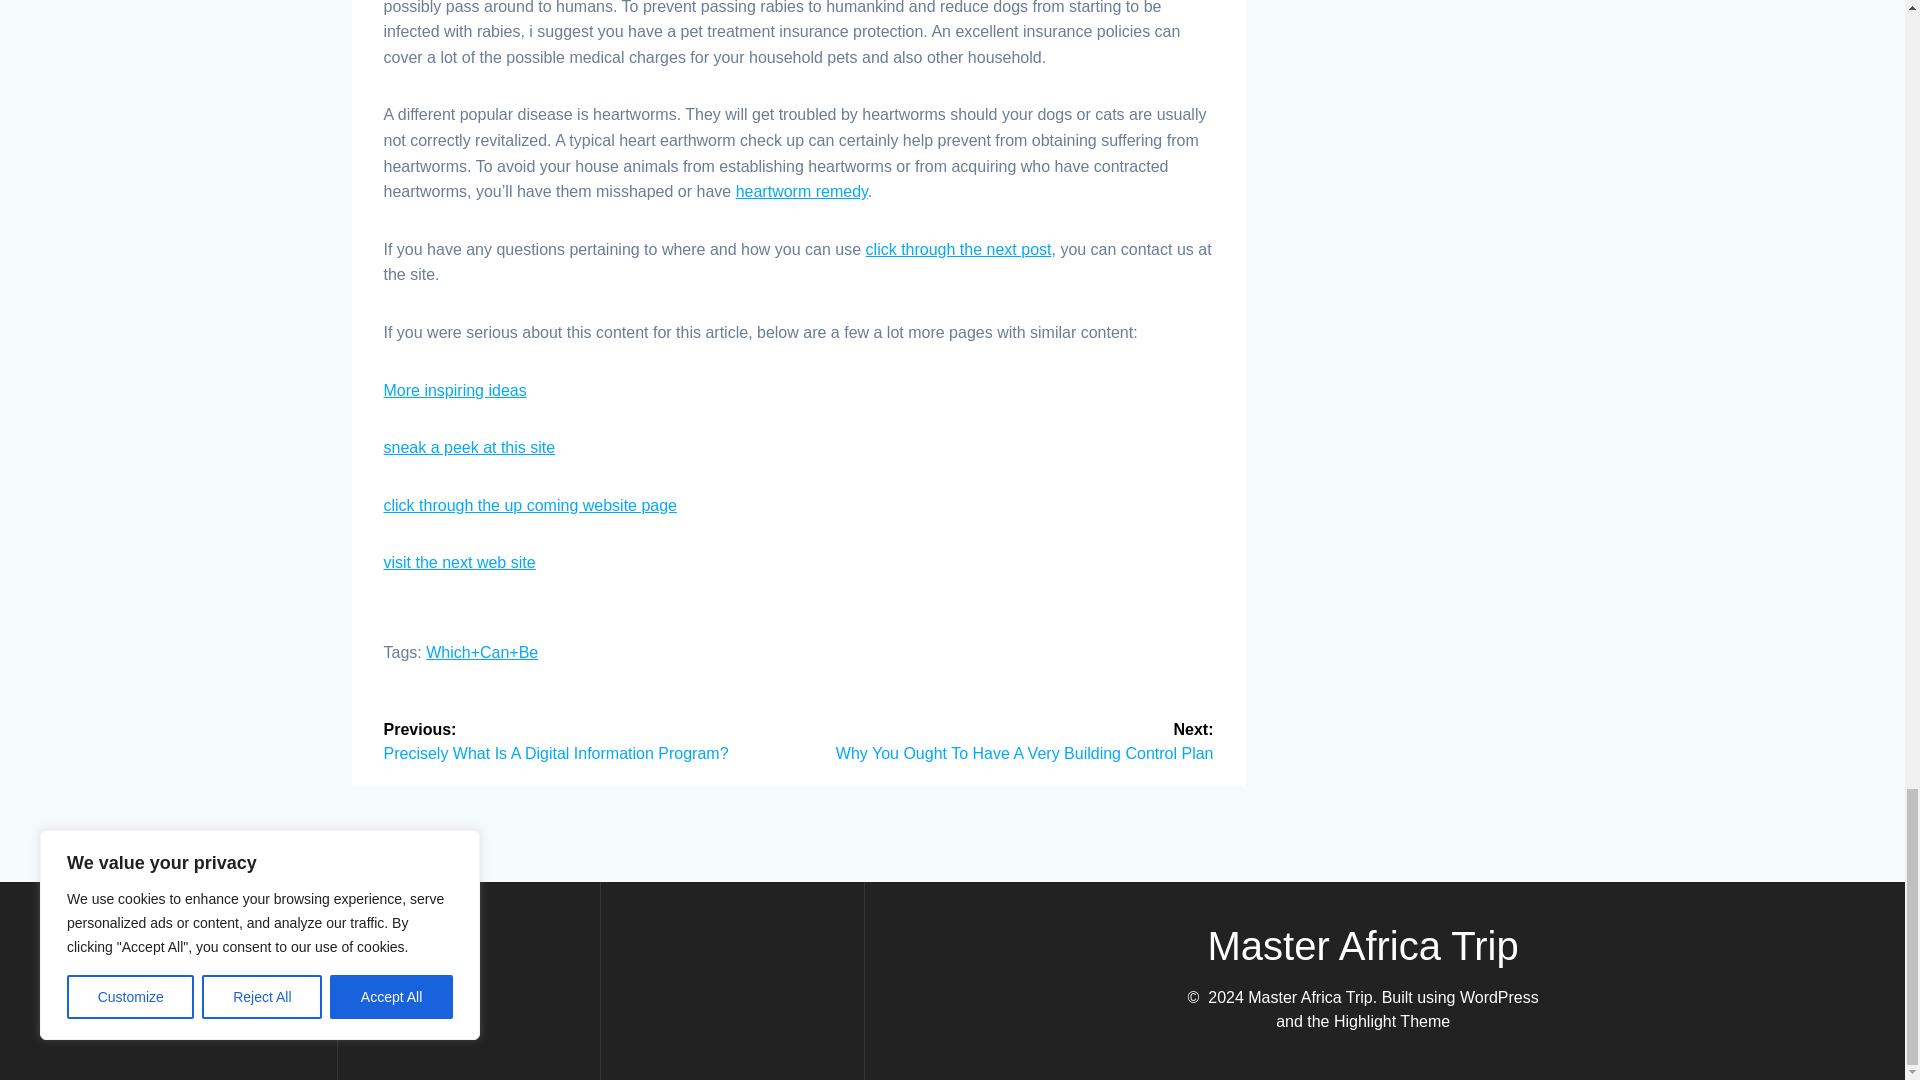 The height and width of the screenshot is (1080, 1920). I want to click on sneak a peek at this site, so click(470, 446).